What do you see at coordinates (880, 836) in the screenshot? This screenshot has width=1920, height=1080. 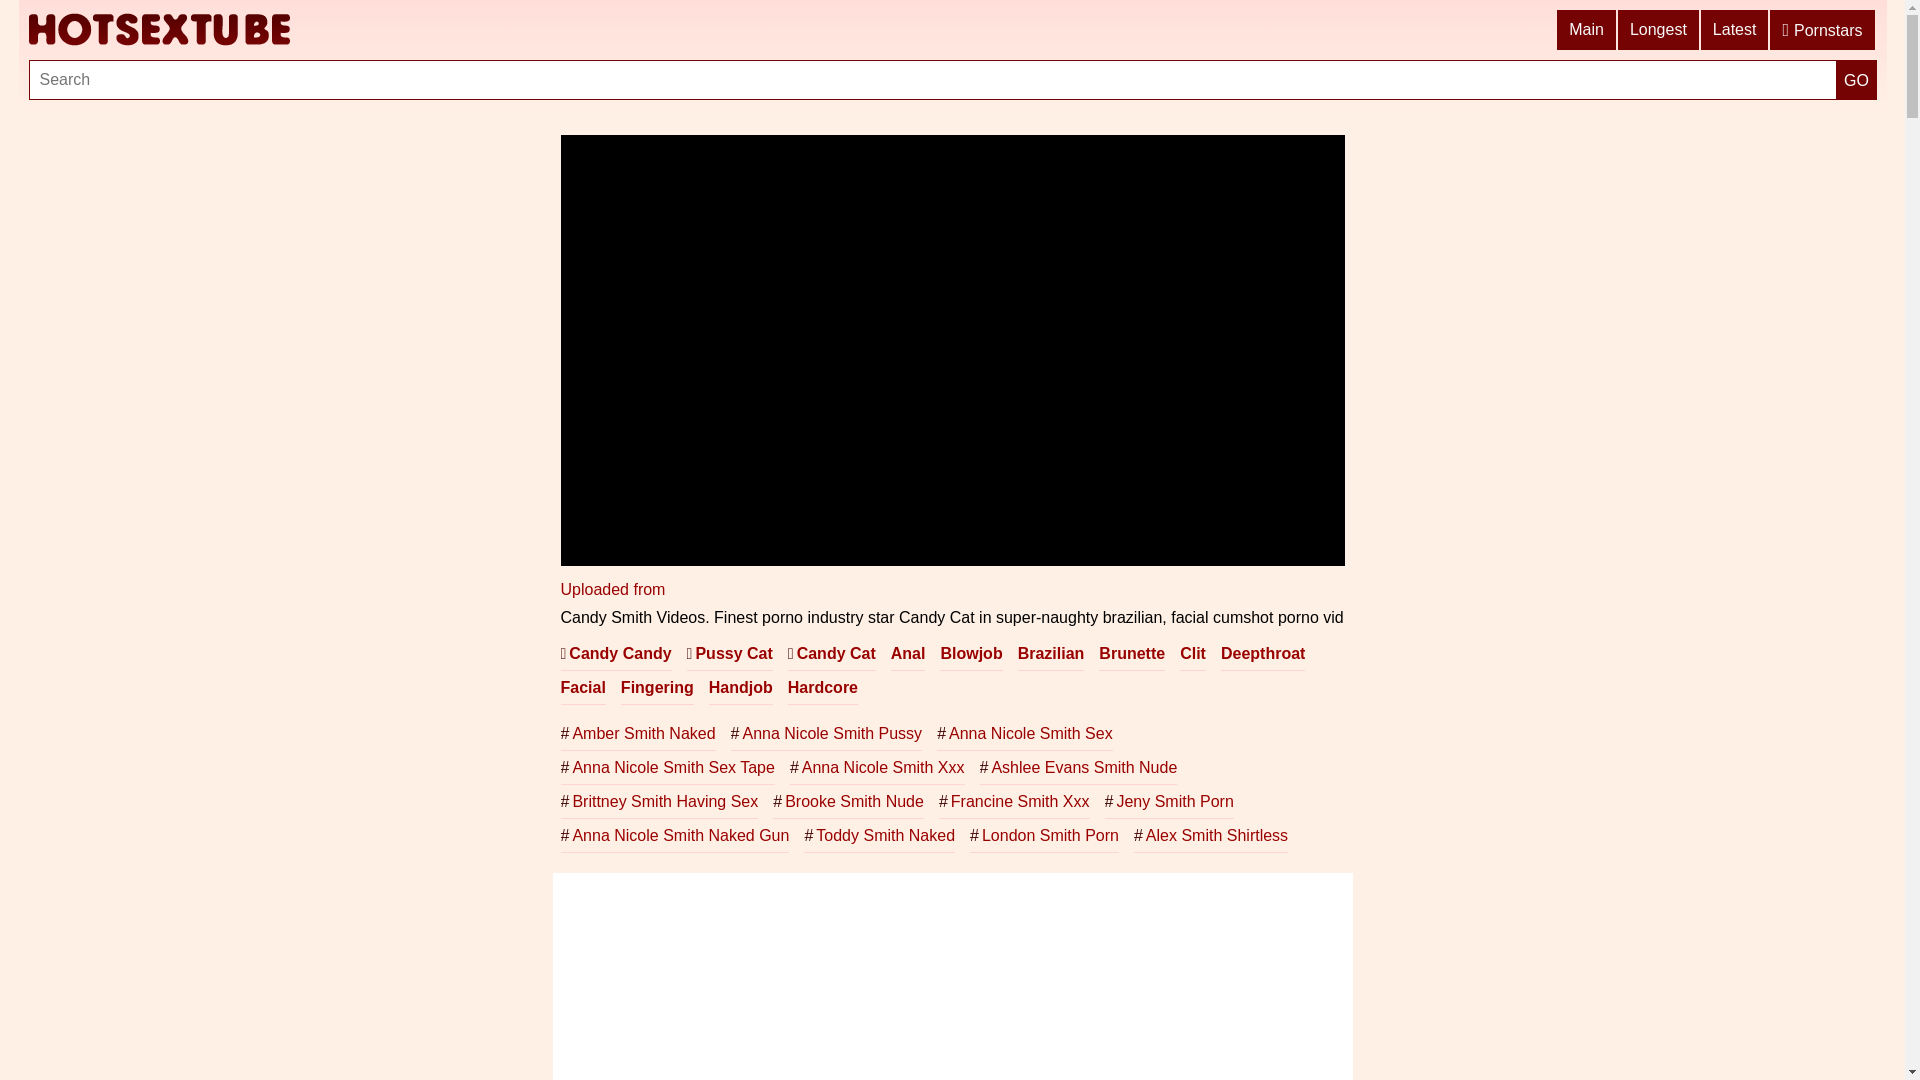 I see `Toddy Smith Naked` at bounding box center [880, 836].